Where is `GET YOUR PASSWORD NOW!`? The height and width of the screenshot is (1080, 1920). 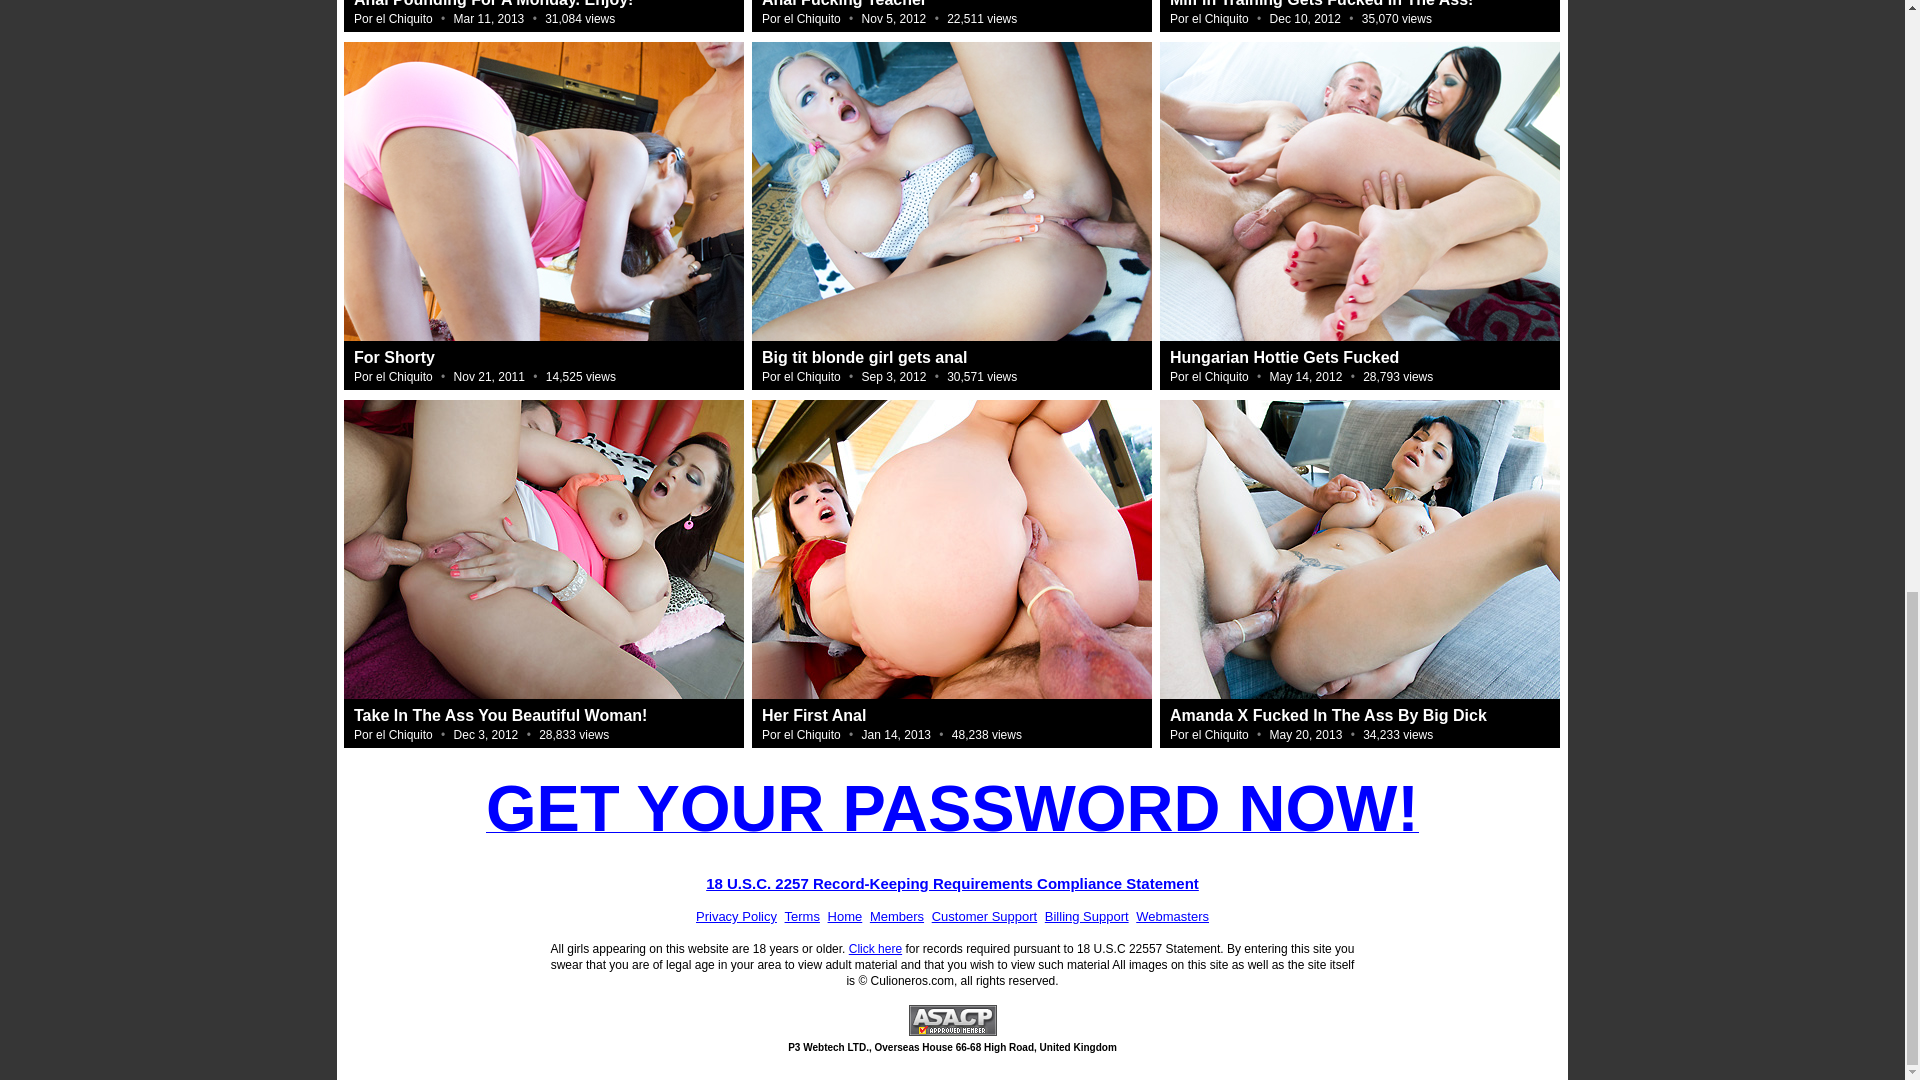 GET YOUR PASSWORD NOW! is located at coordinates (952, 804).